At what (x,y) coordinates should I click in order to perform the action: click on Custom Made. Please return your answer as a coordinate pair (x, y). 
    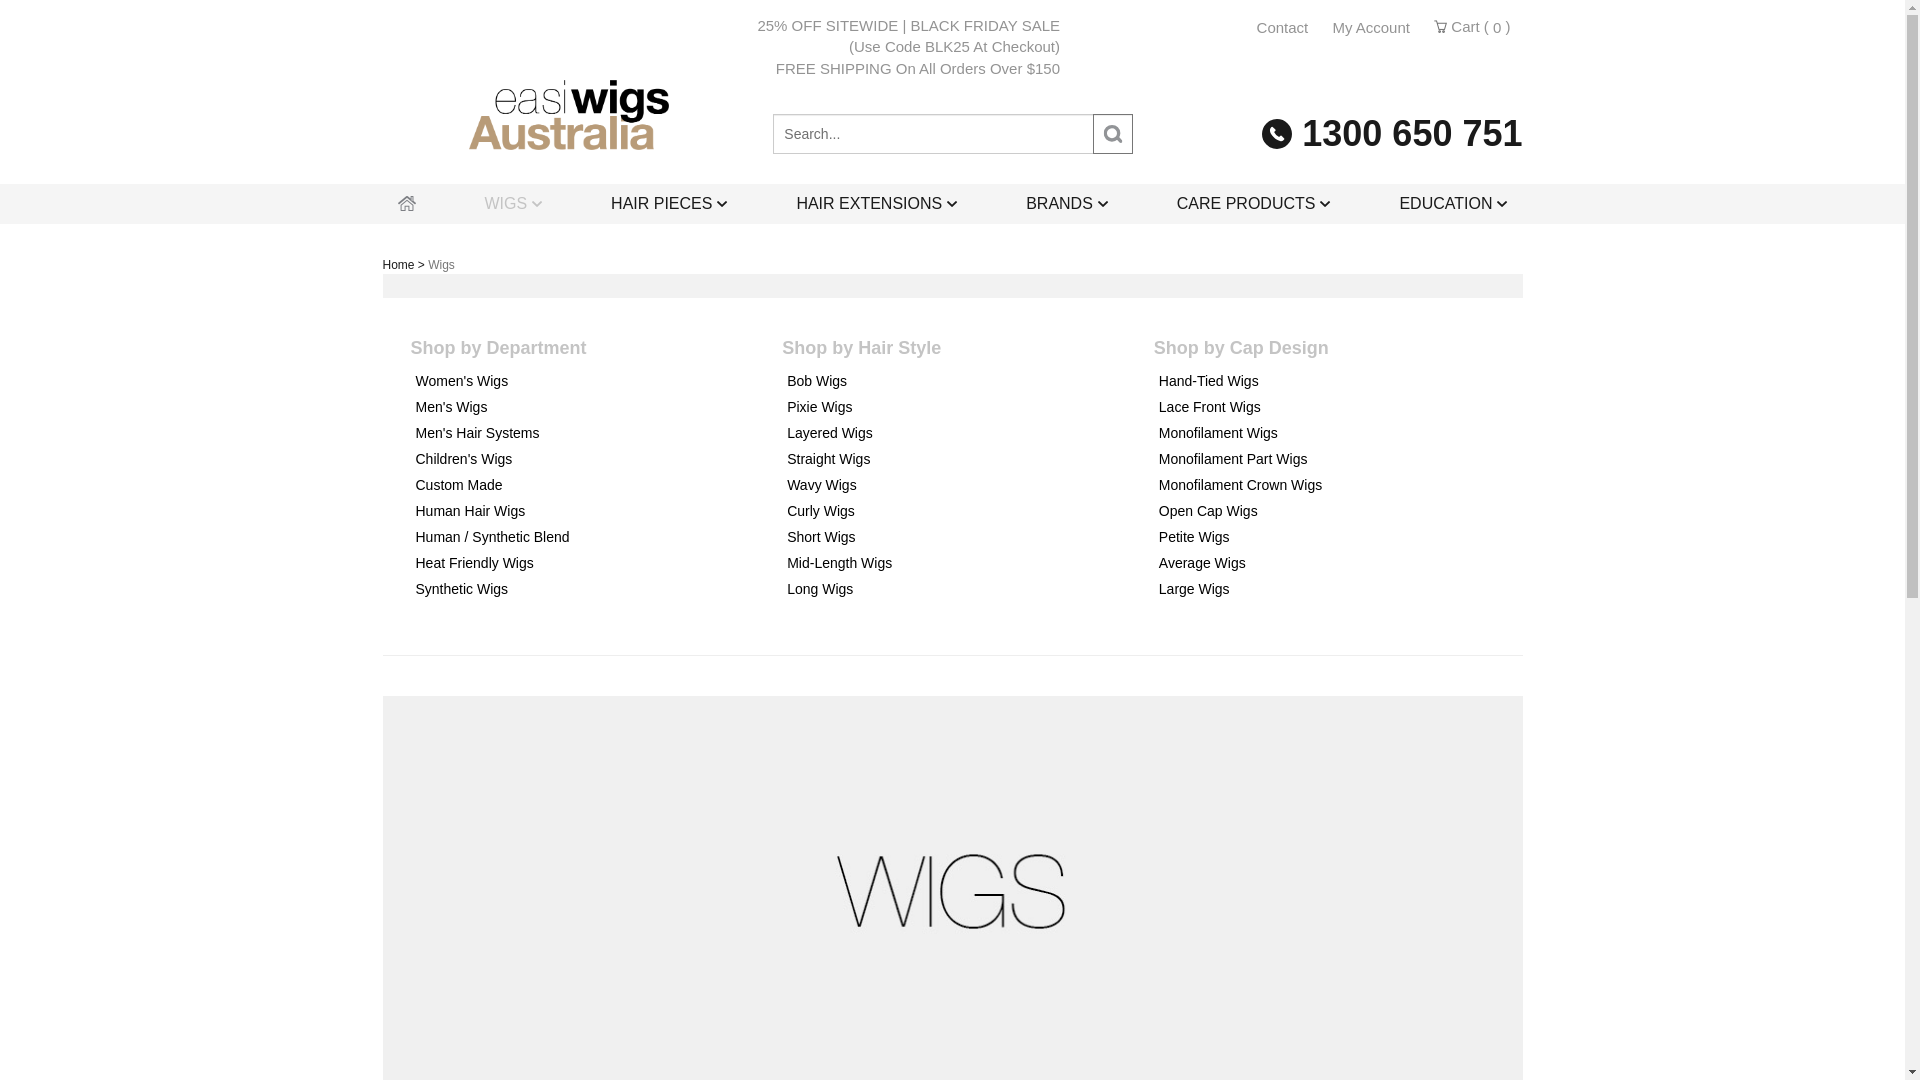
    Looking at the image, I should click on (593, 485).